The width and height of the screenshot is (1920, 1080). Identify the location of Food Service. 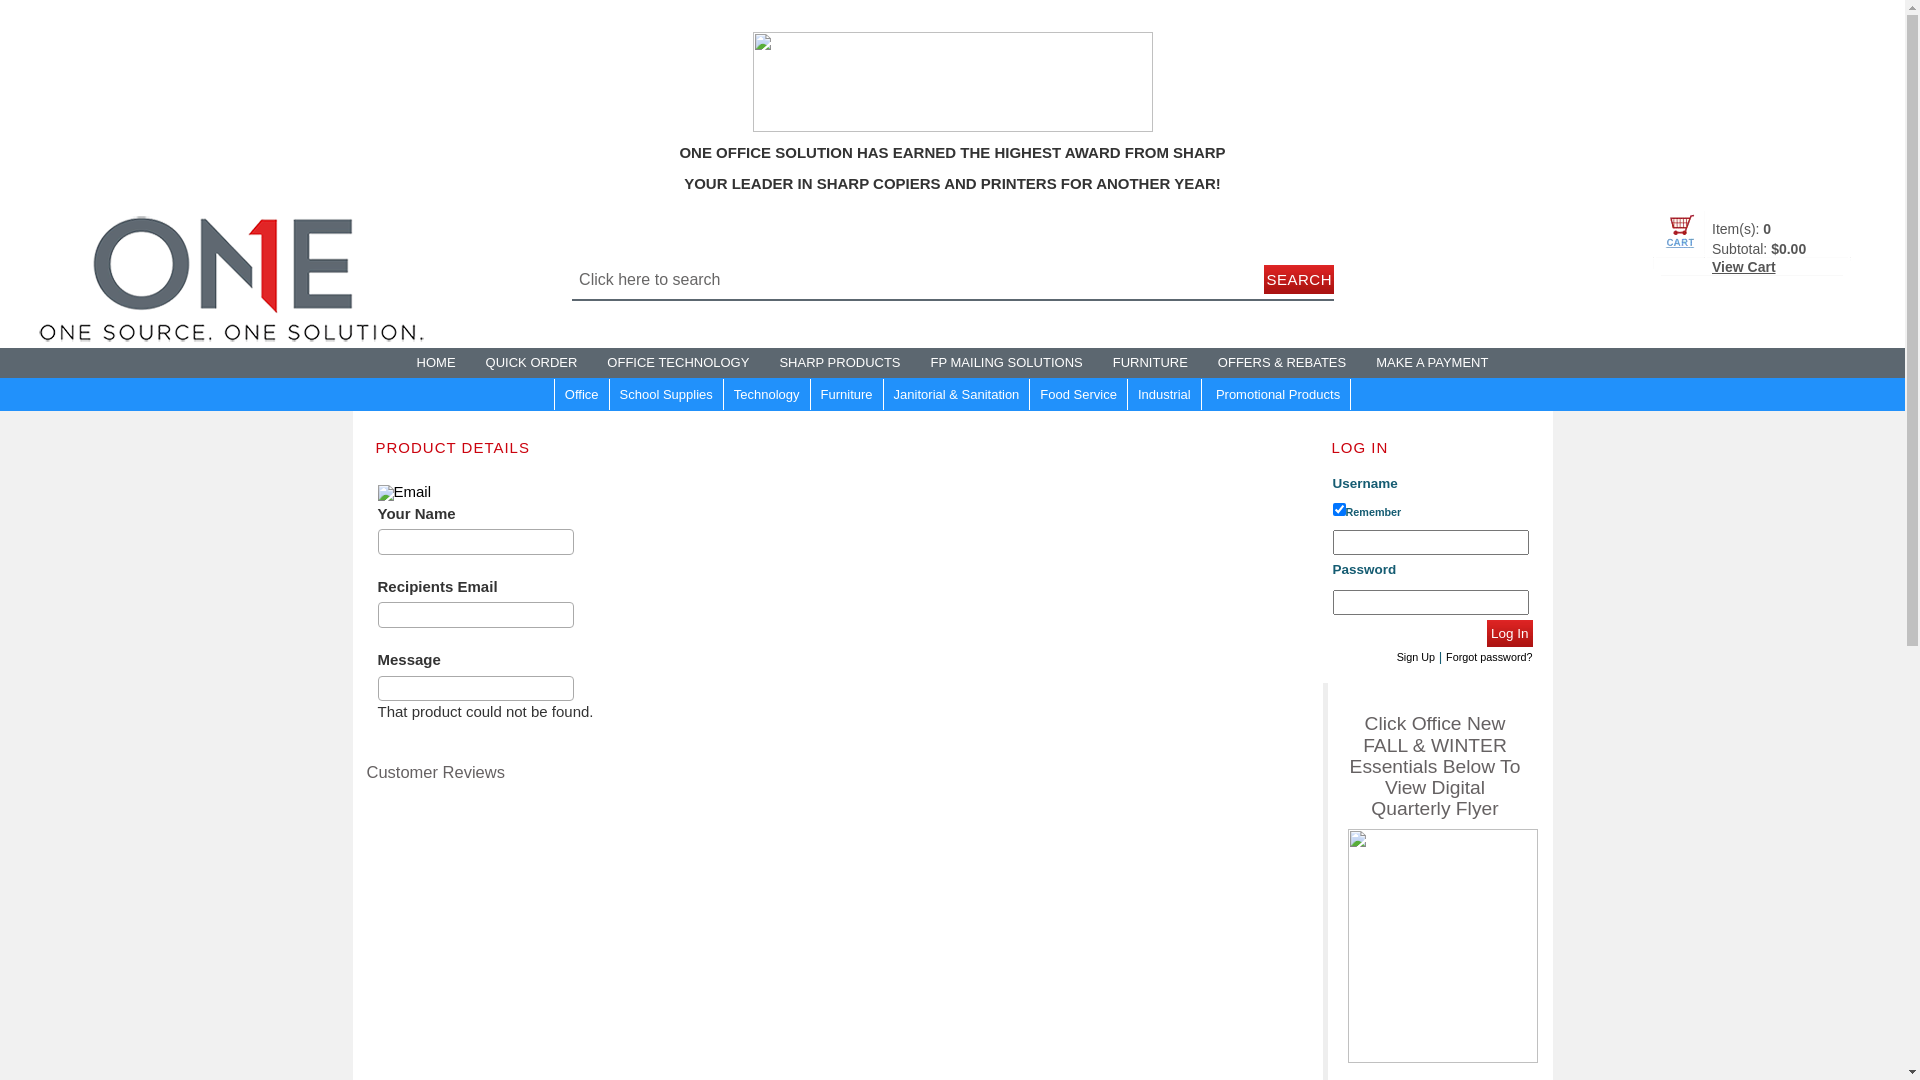
(1079, 394).